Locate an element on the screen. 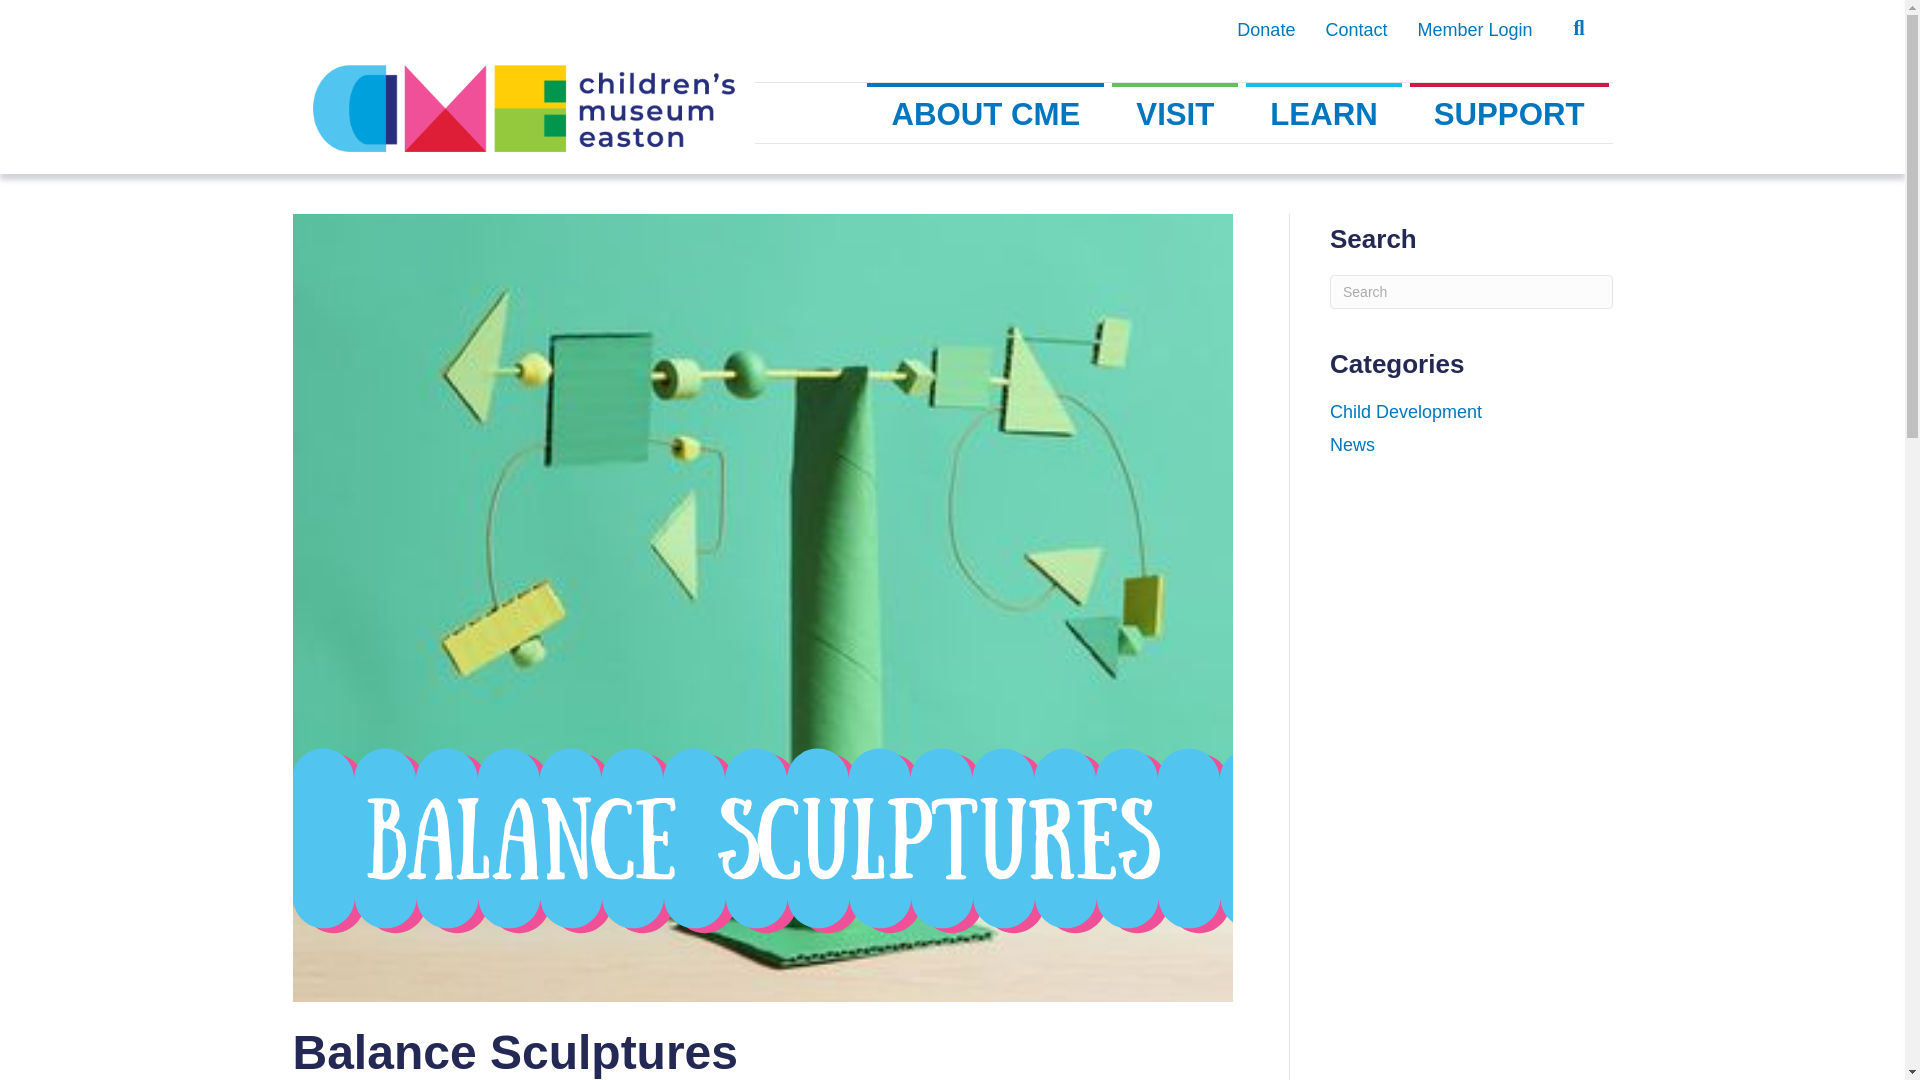 Image resolution: width=1920 pixels, height=1080 pixels. VISIT is located at coordinates (1174, 112).